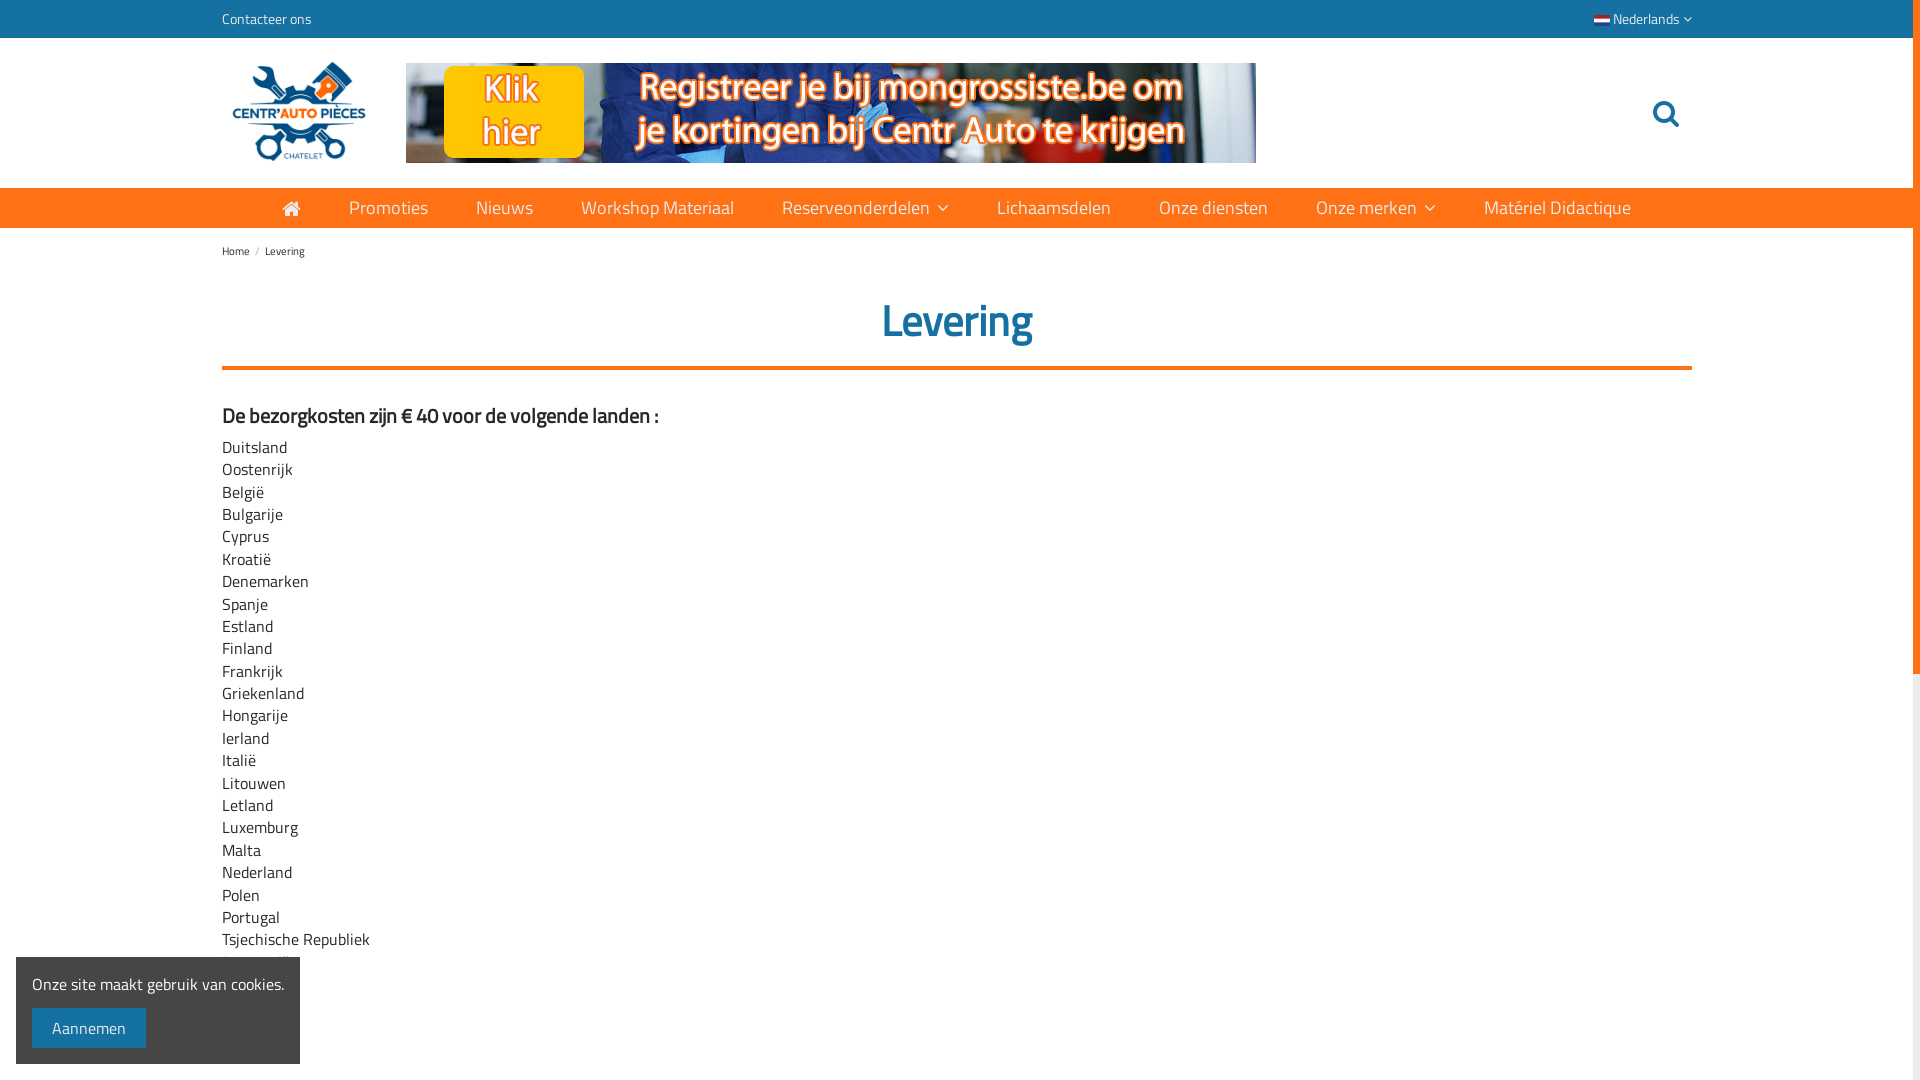 This screenshot has width=1920, height=1080. Describe the element at coordinates (1154, 745) in the screenshot. I see `Banden` at that location.